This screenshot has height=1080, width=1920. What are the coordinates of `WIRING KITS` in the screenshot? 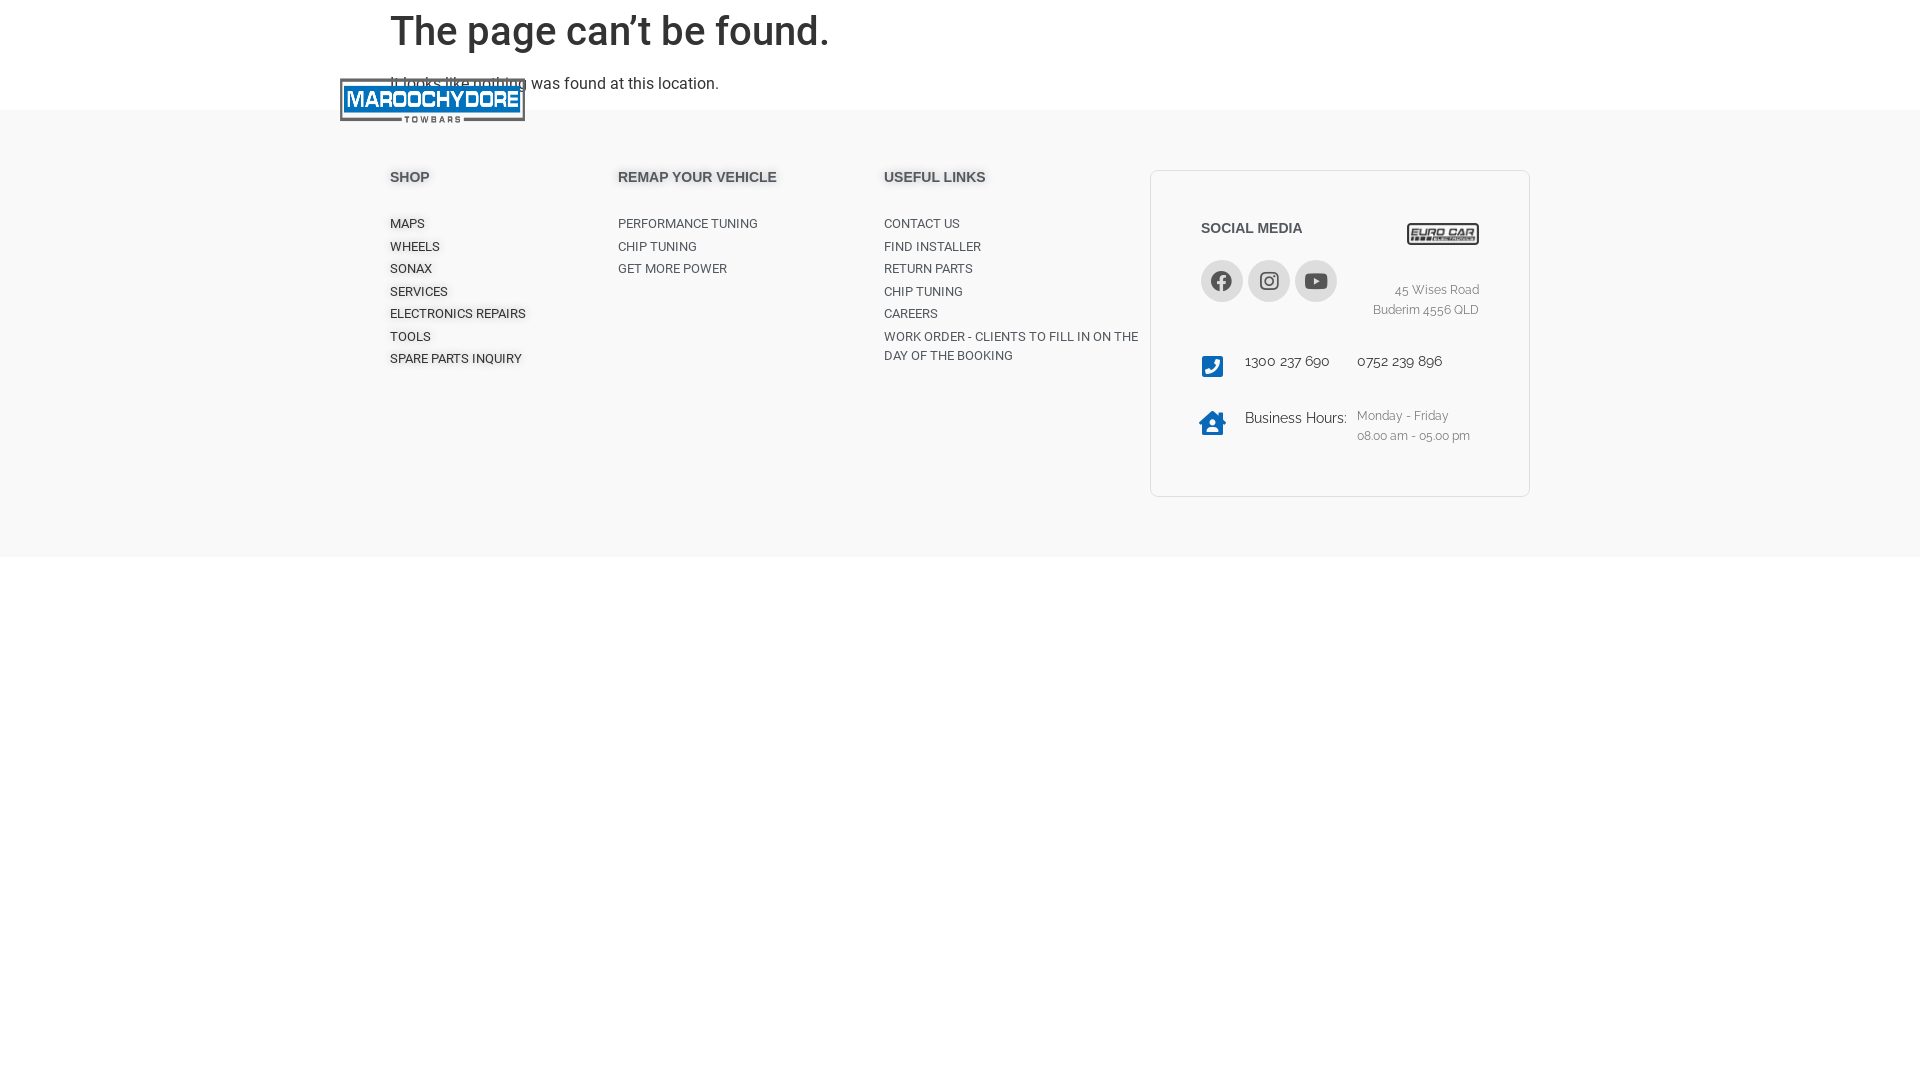 It's located at (708, 100).